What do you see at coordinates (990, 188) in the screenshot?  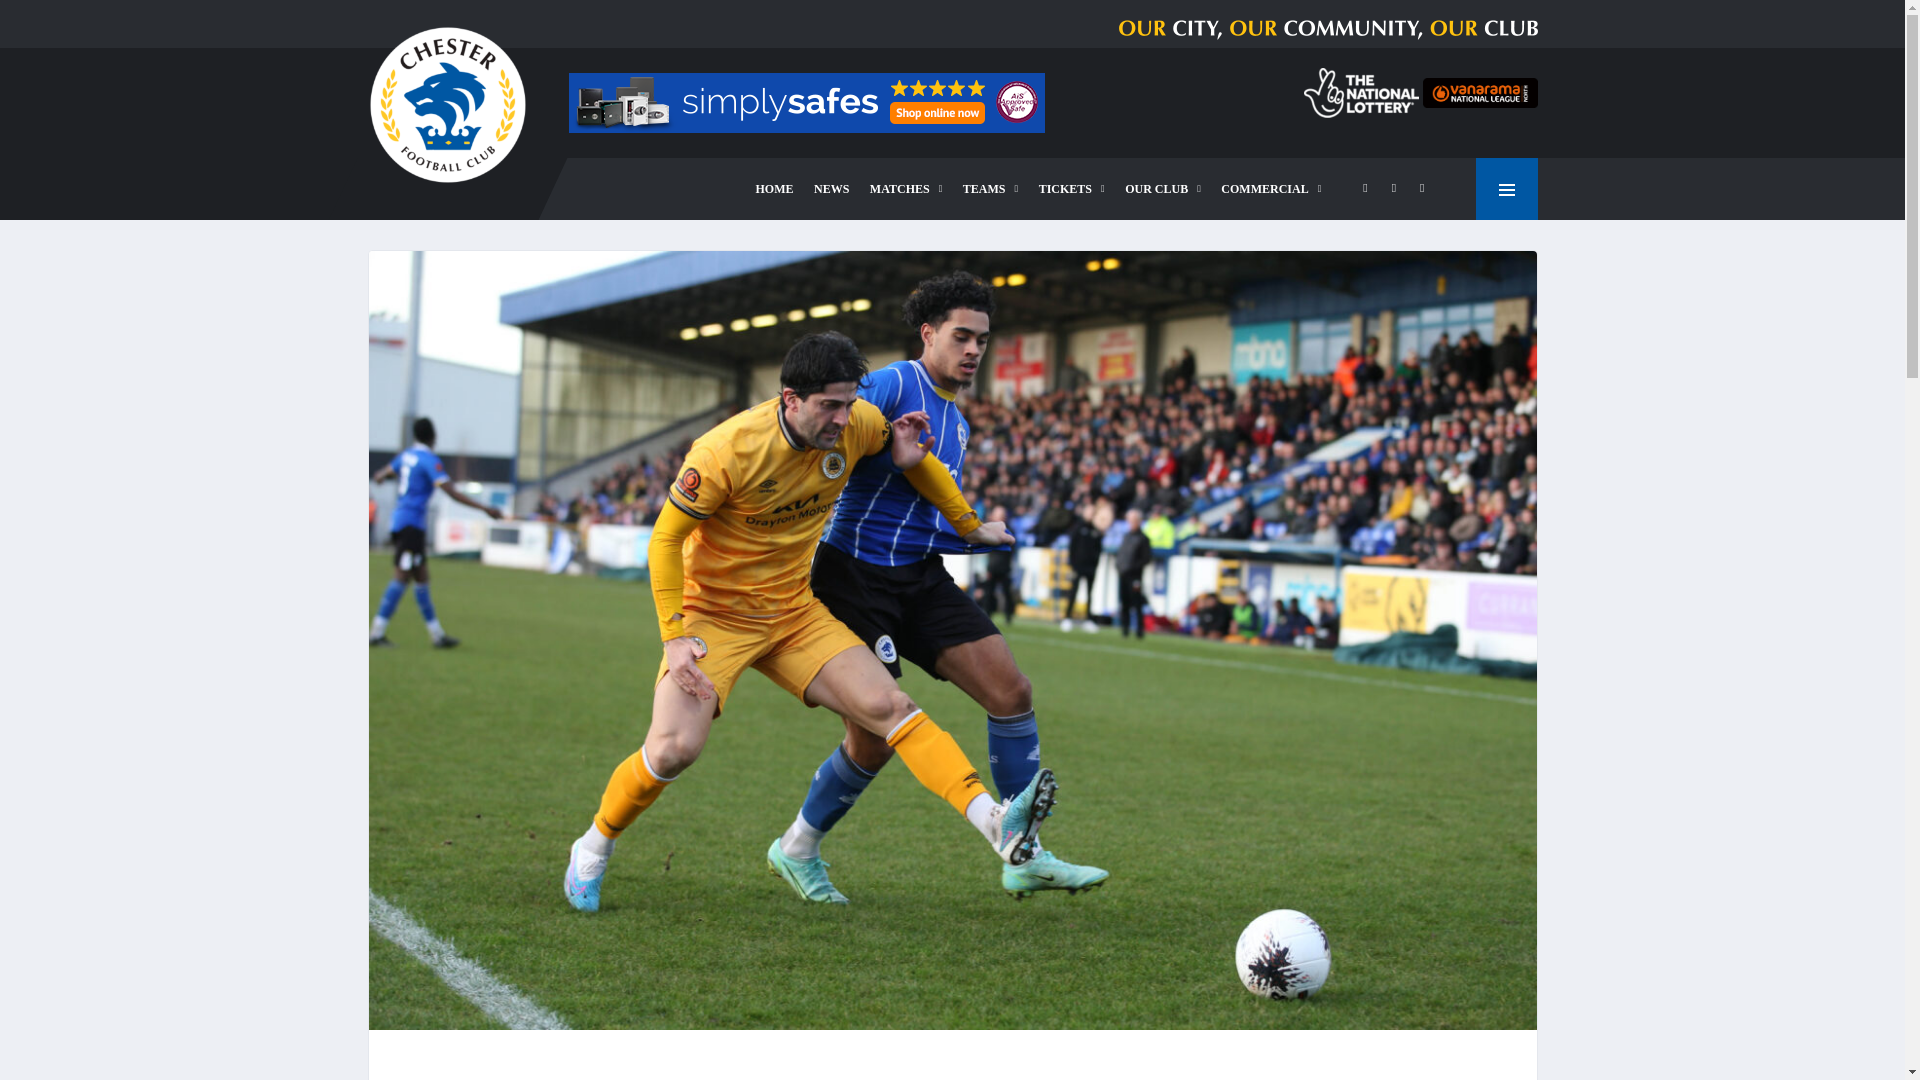 I see `TEAMS` at bounding box center [990, 188].